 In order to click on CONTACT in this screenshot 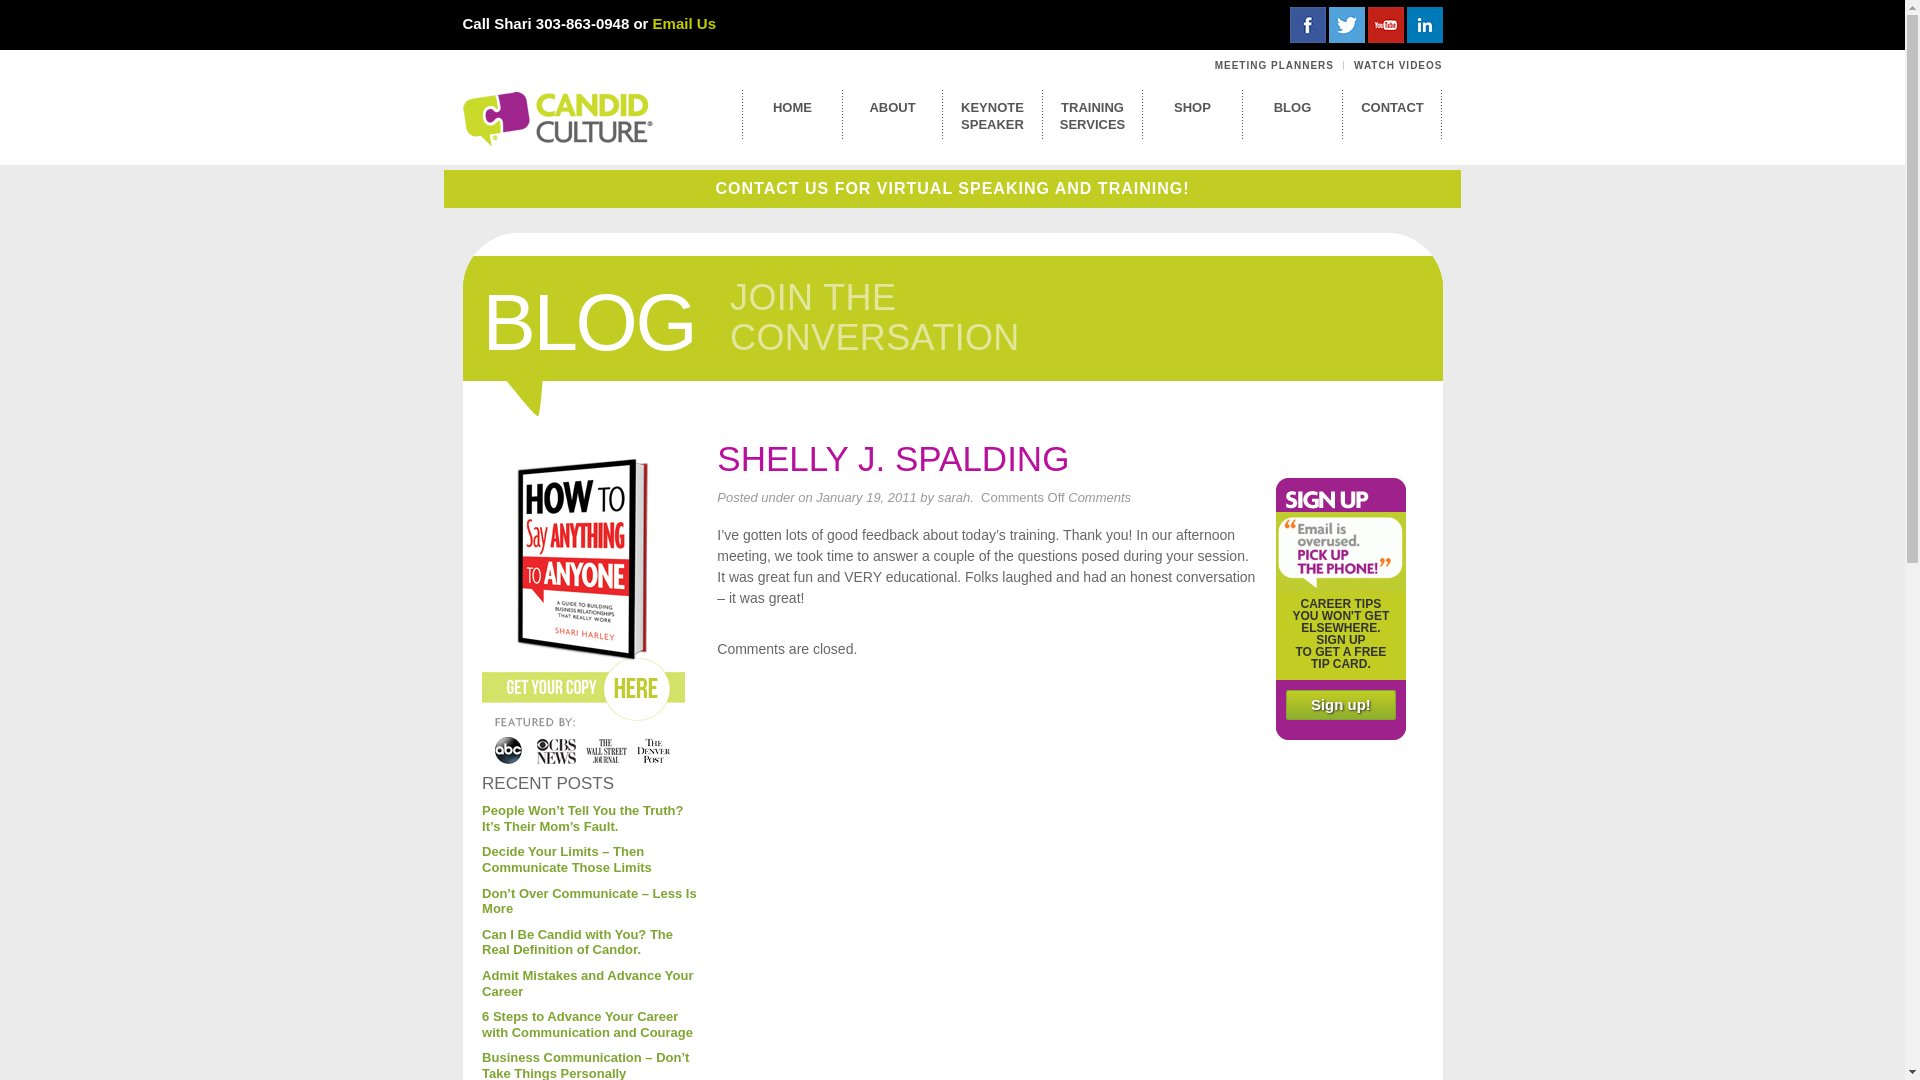, I will do `click(1392, 102)`.